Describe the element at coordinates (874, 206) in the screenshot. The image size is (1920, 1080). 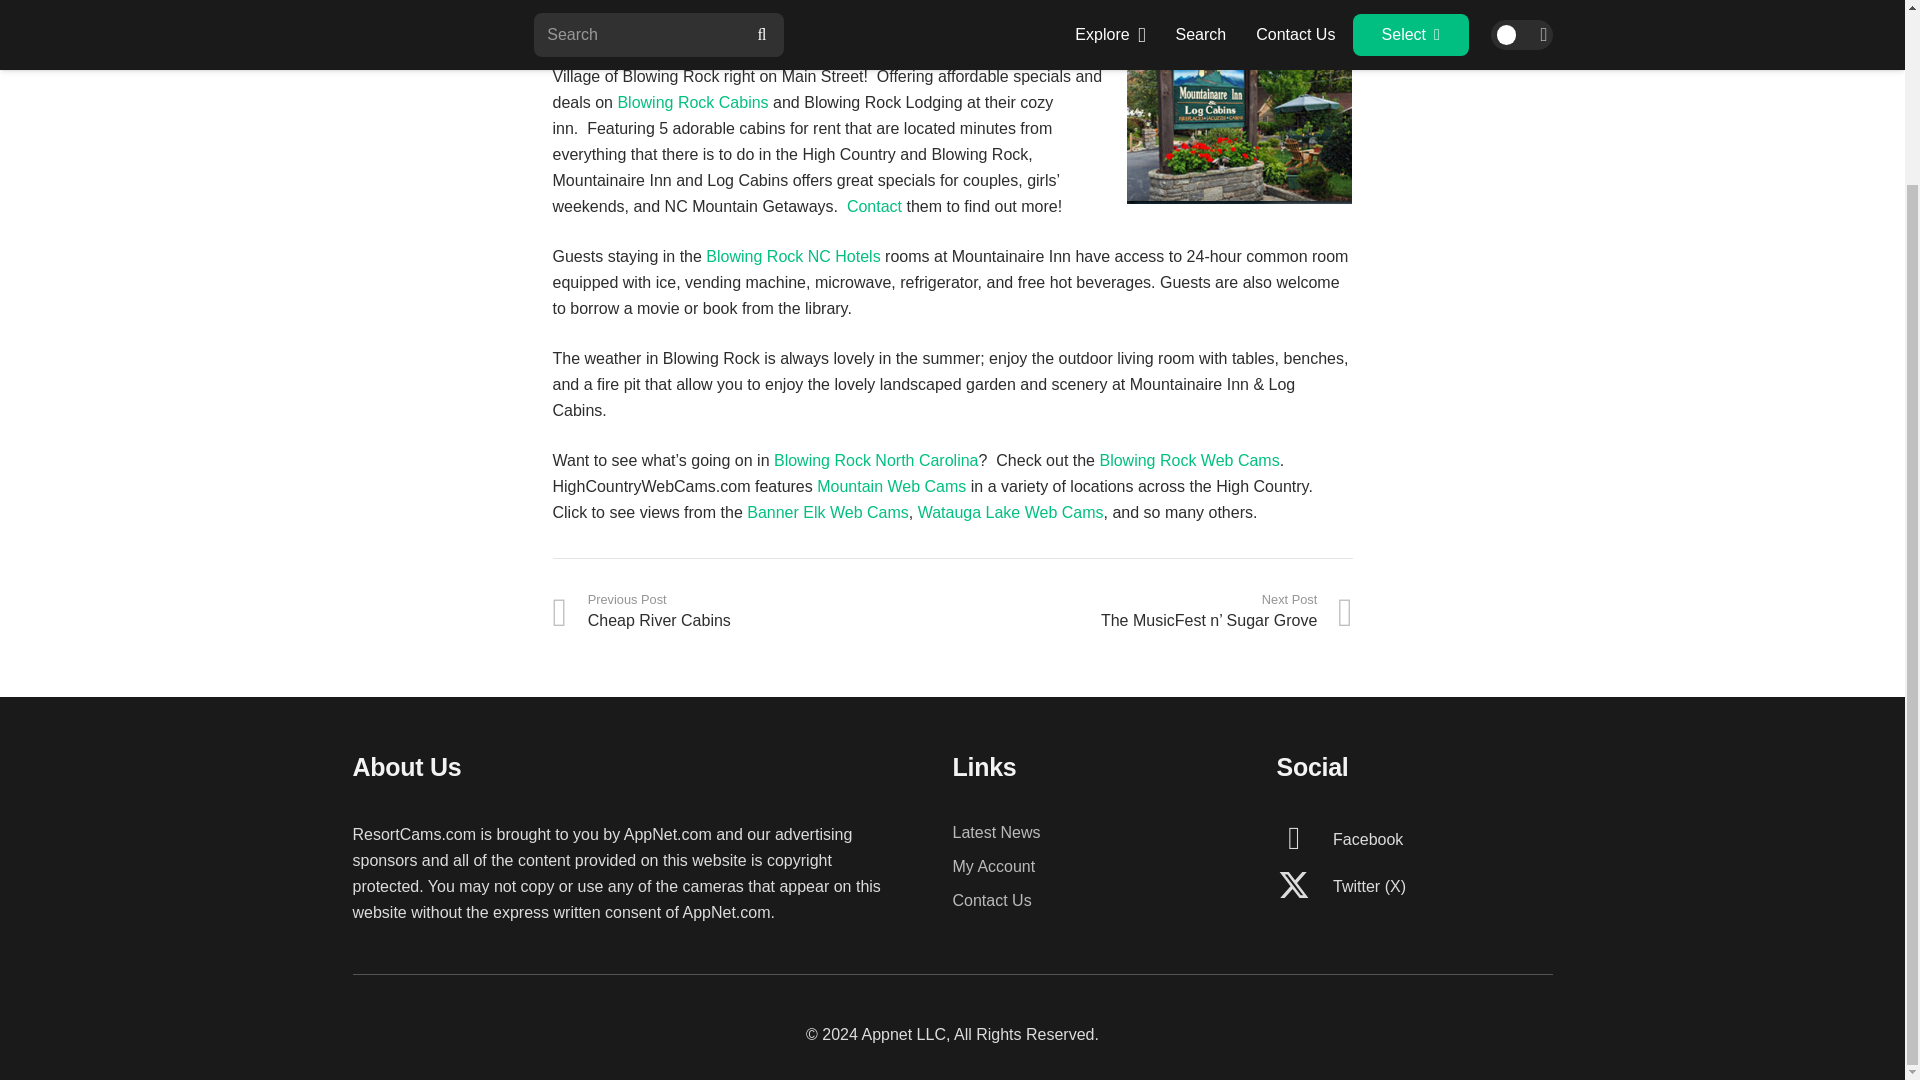
I see `Contact` at that location.